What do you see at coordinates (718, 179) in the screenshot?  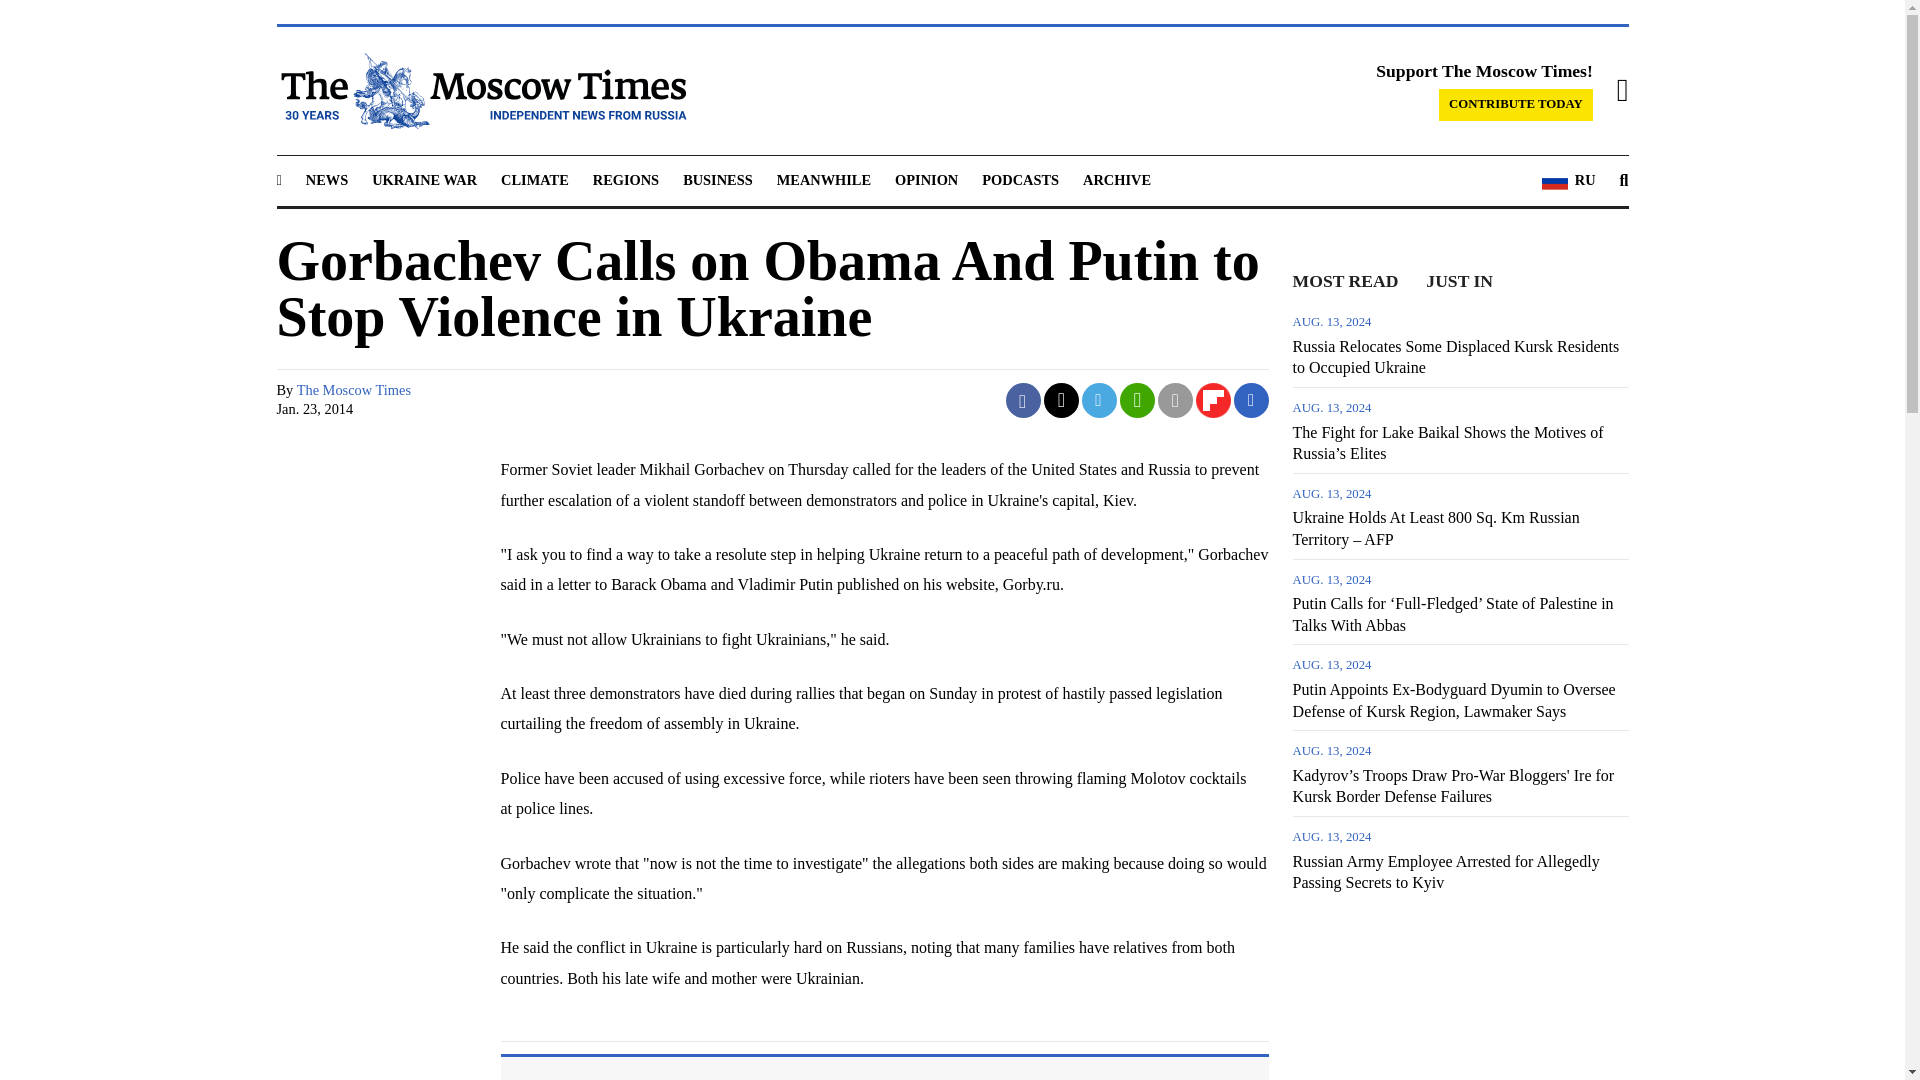 I see `BUSINESS` at bounding box center [718, 179].